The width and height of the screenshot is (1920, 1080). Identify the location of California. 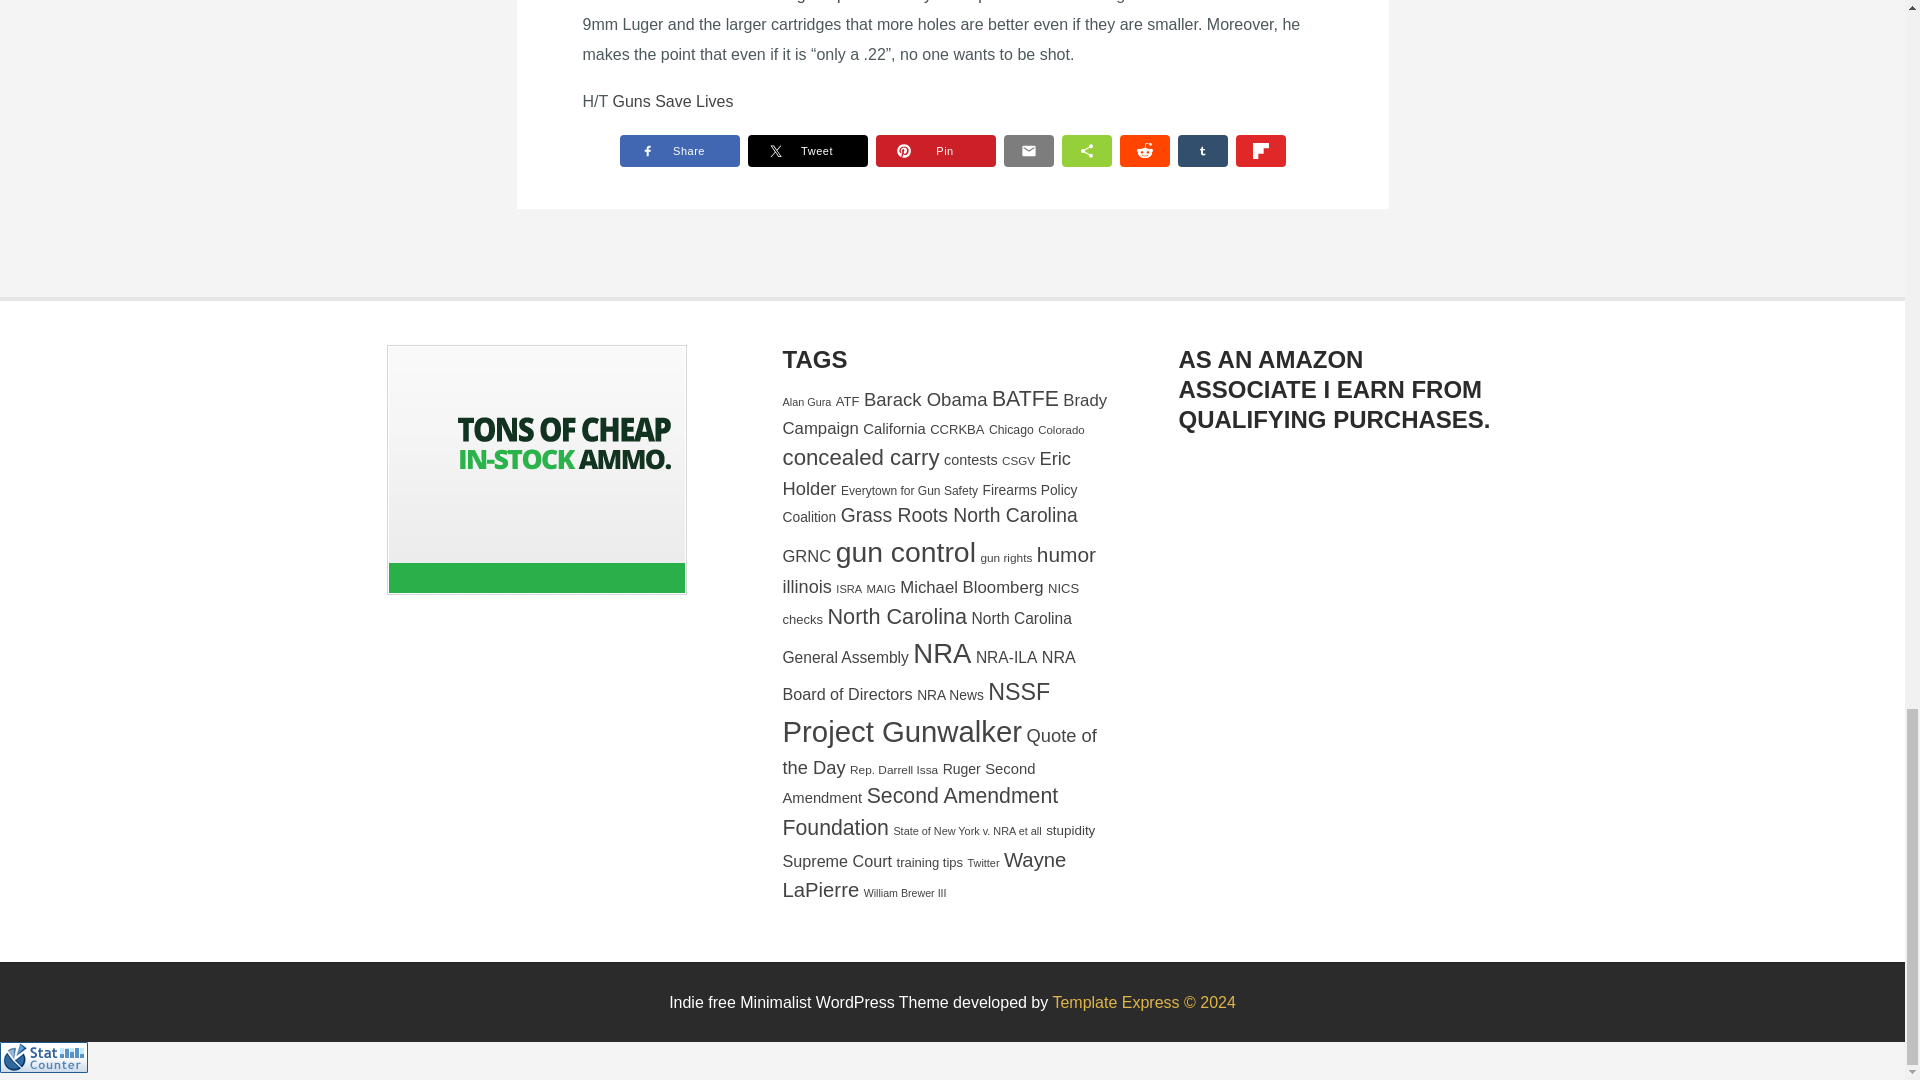
(894, 429).